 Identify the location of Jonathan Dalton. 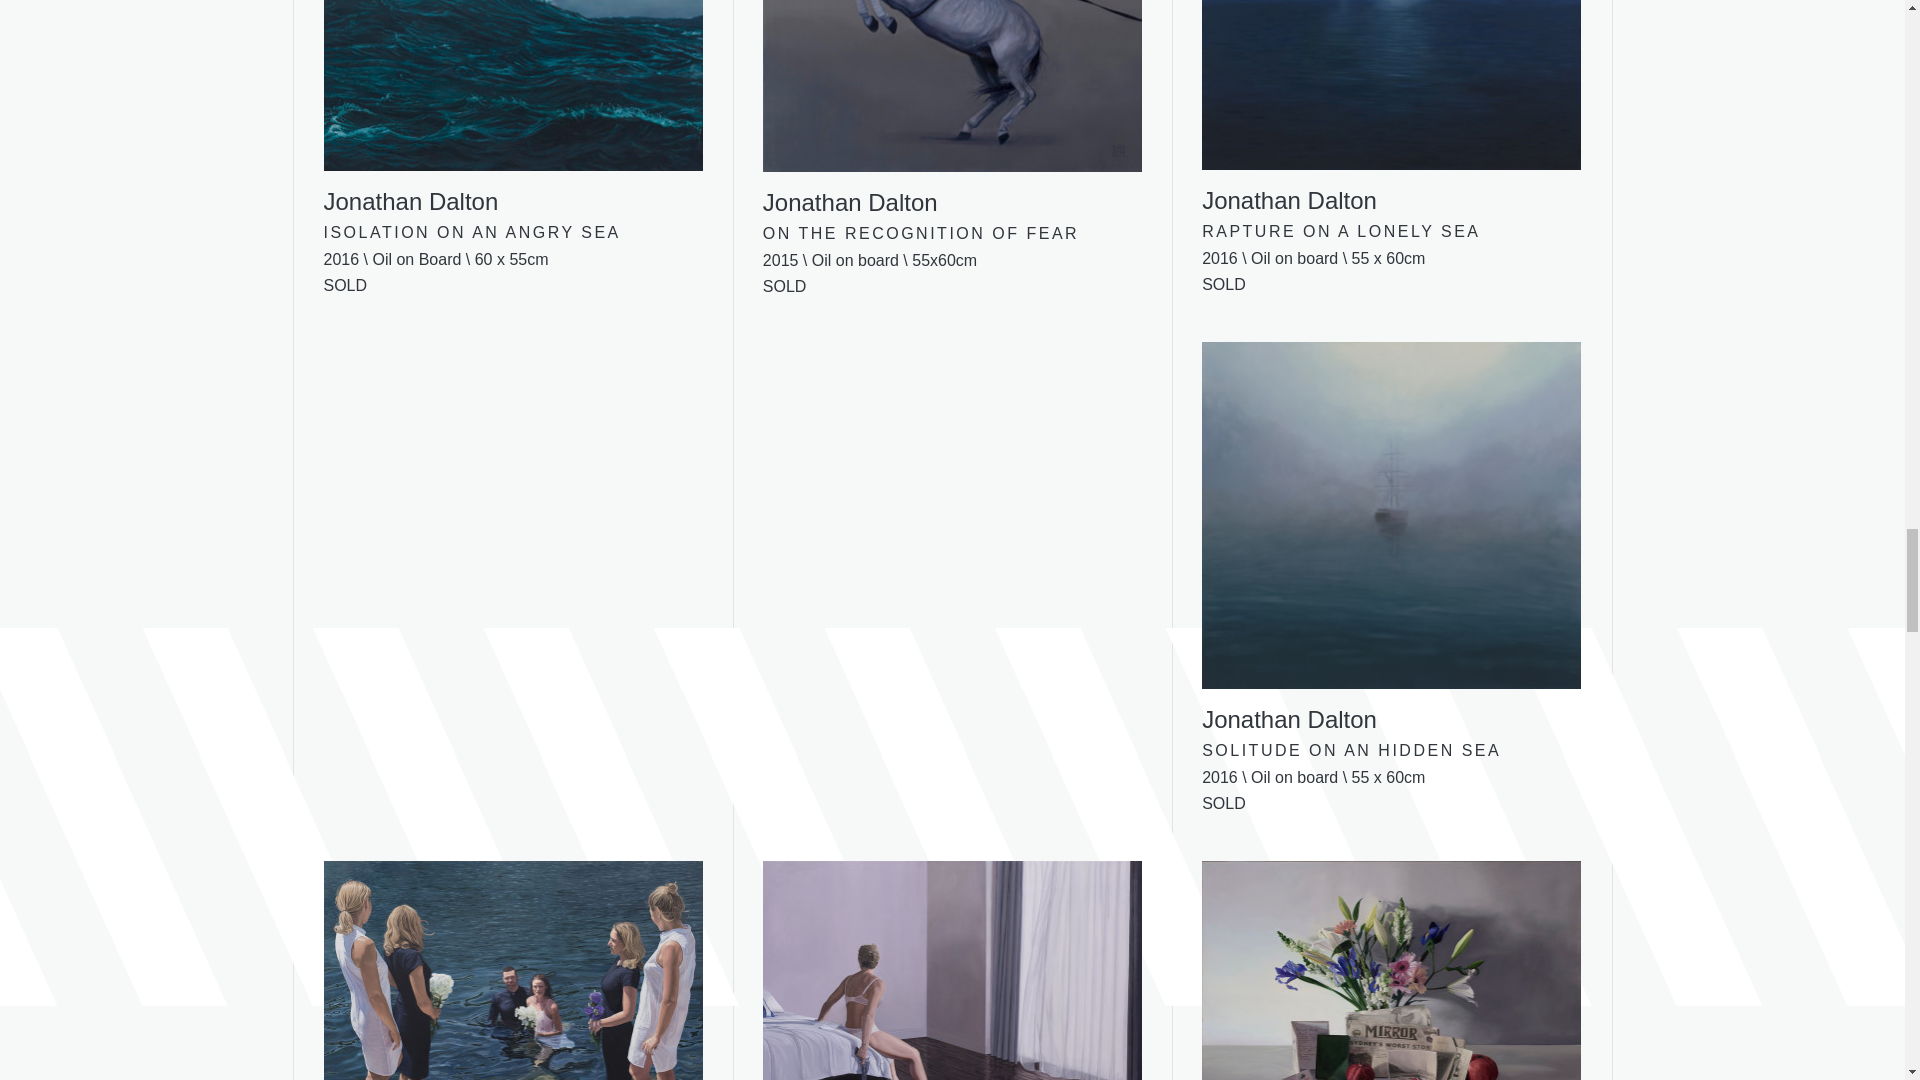
(1390, 970).